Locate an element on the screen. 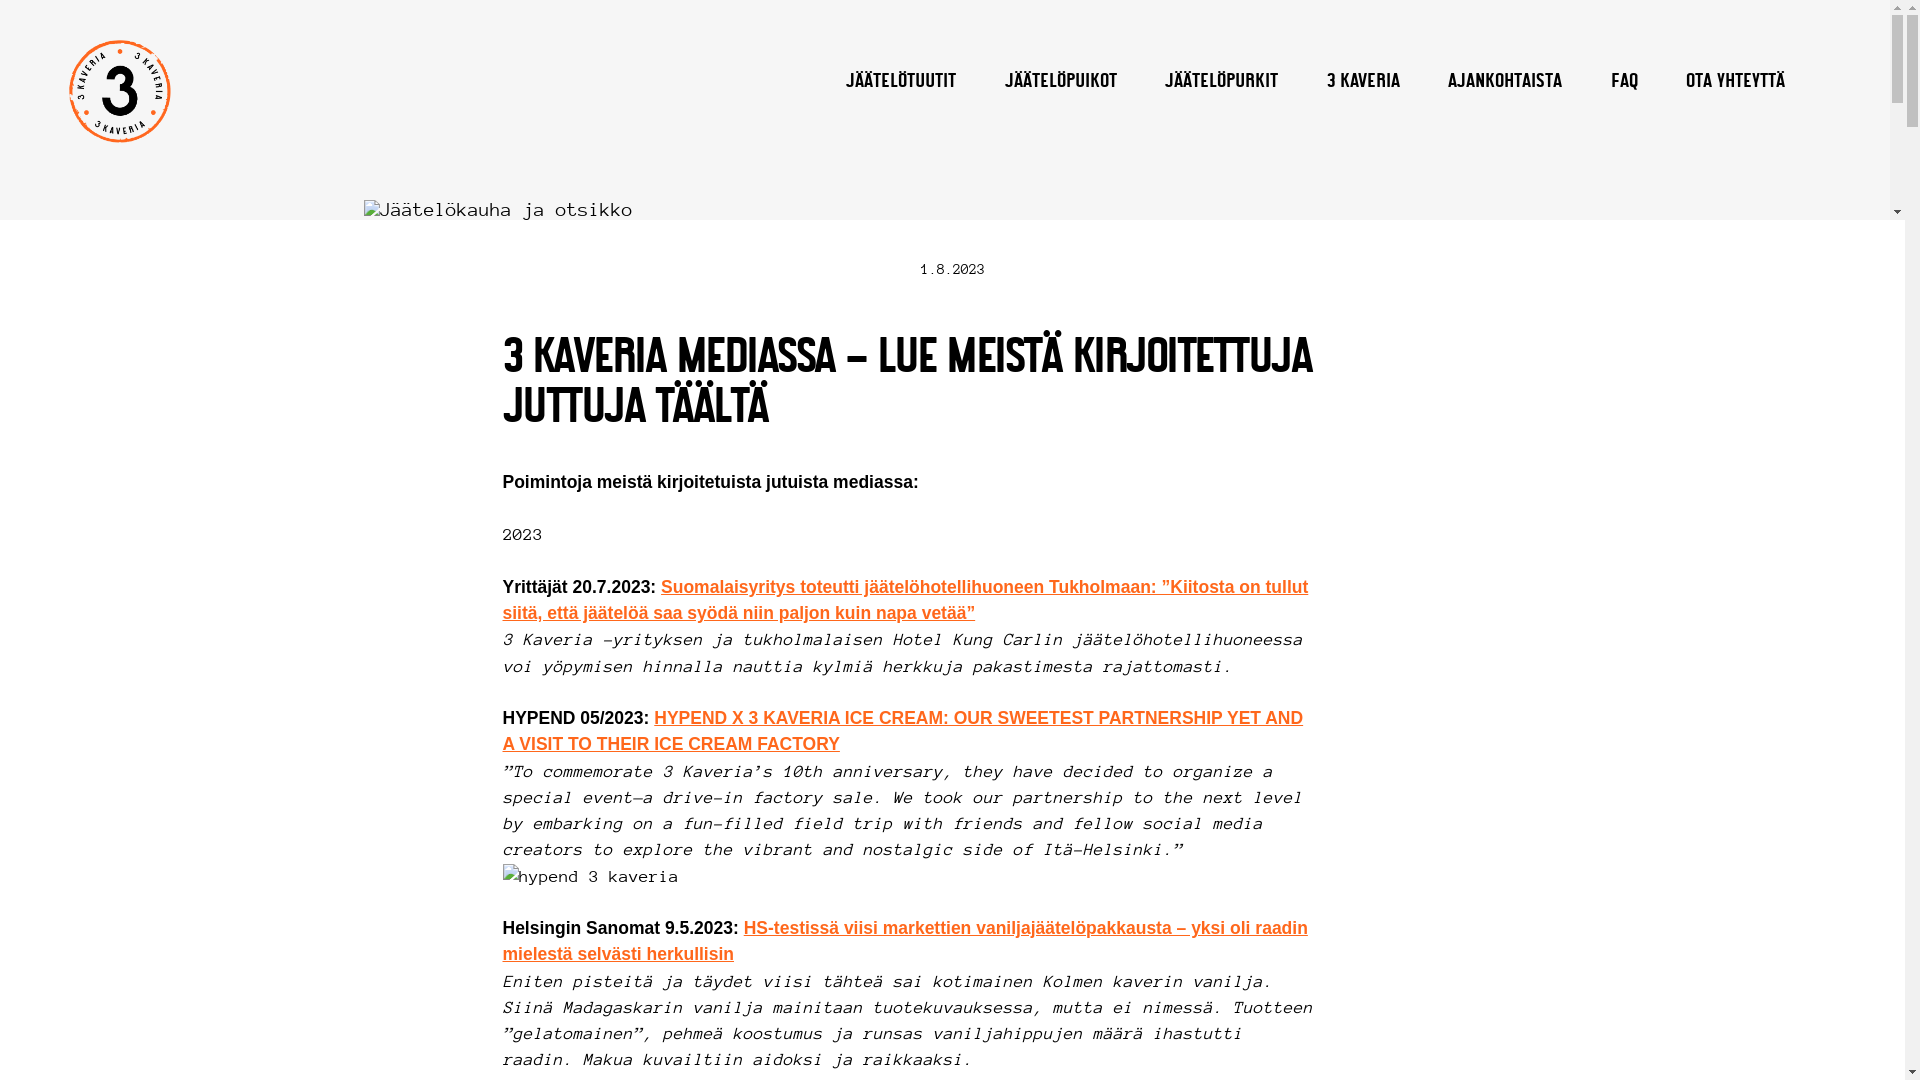 The width and height of the screenshot is (1920, 1080). 3 Friends is located at coordinates (120, 92).